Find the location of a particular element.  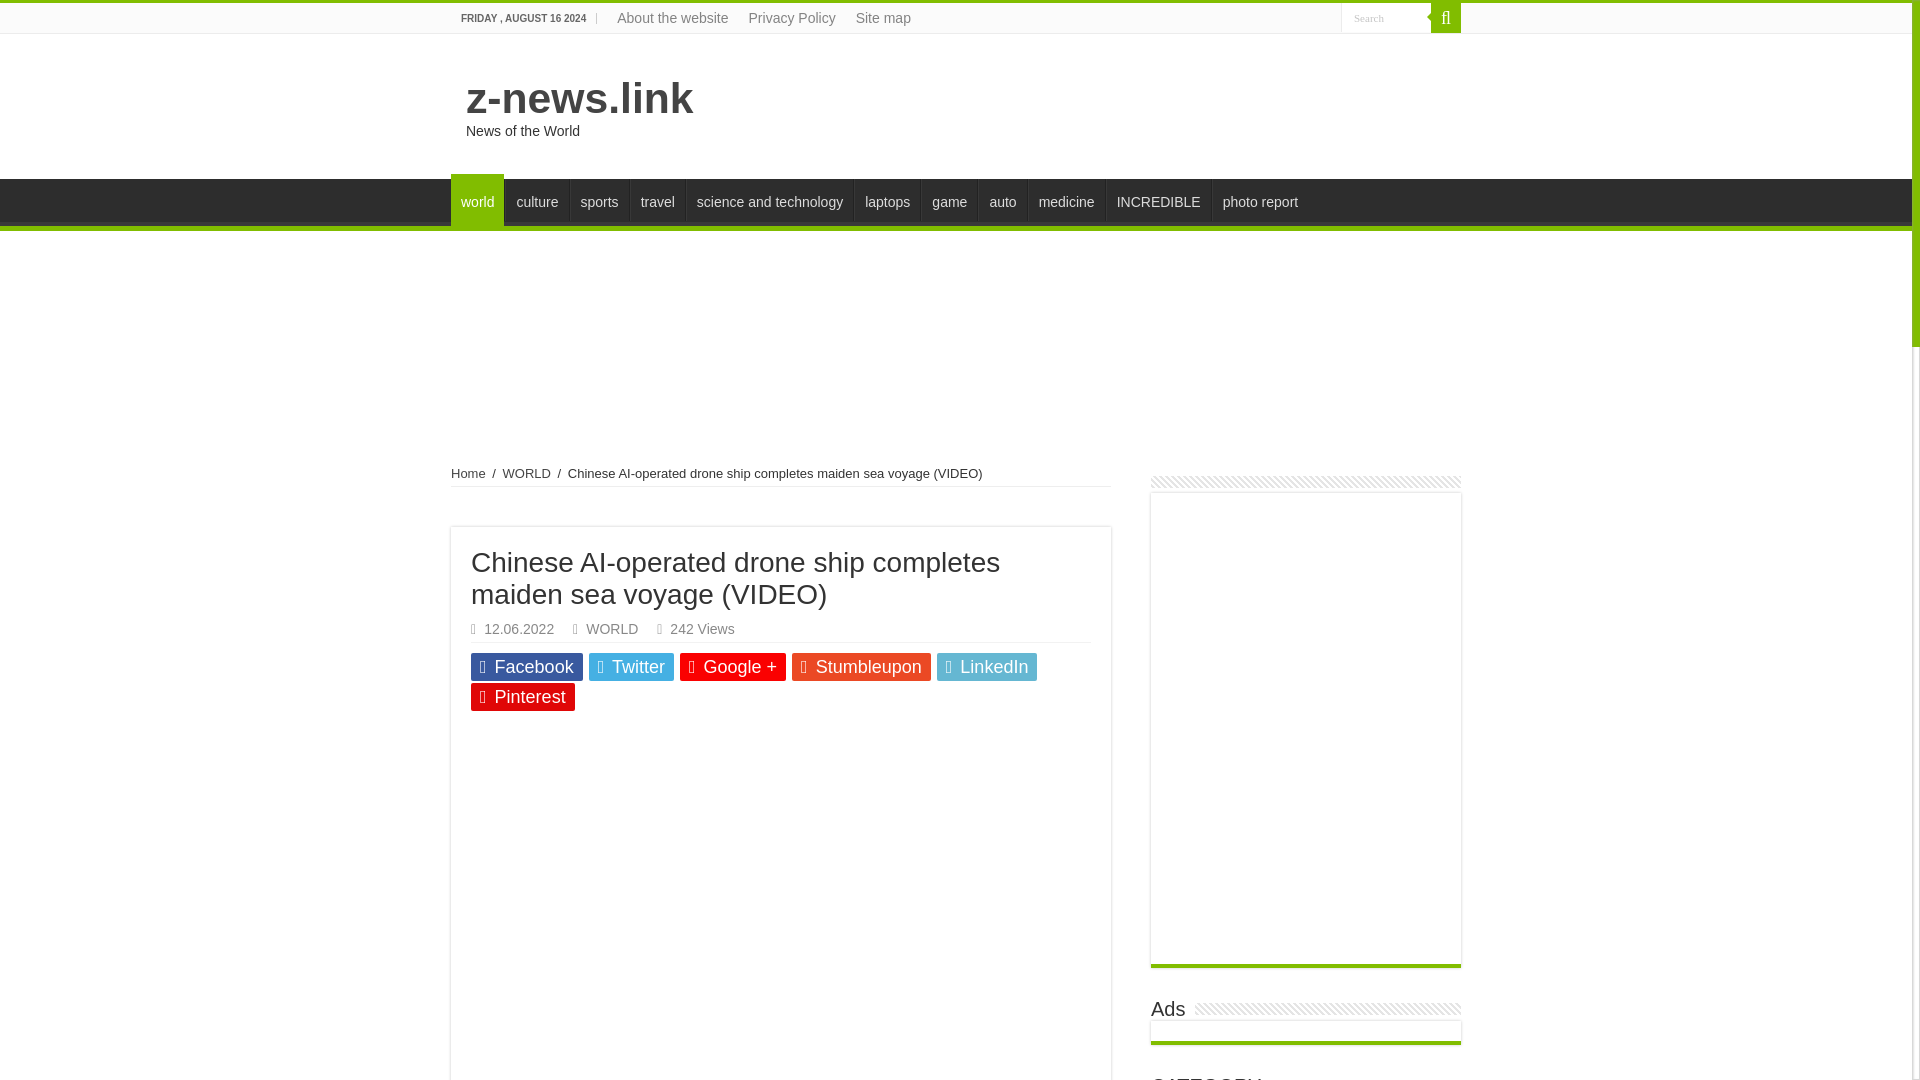

sports is located at coordinates (600, 200).